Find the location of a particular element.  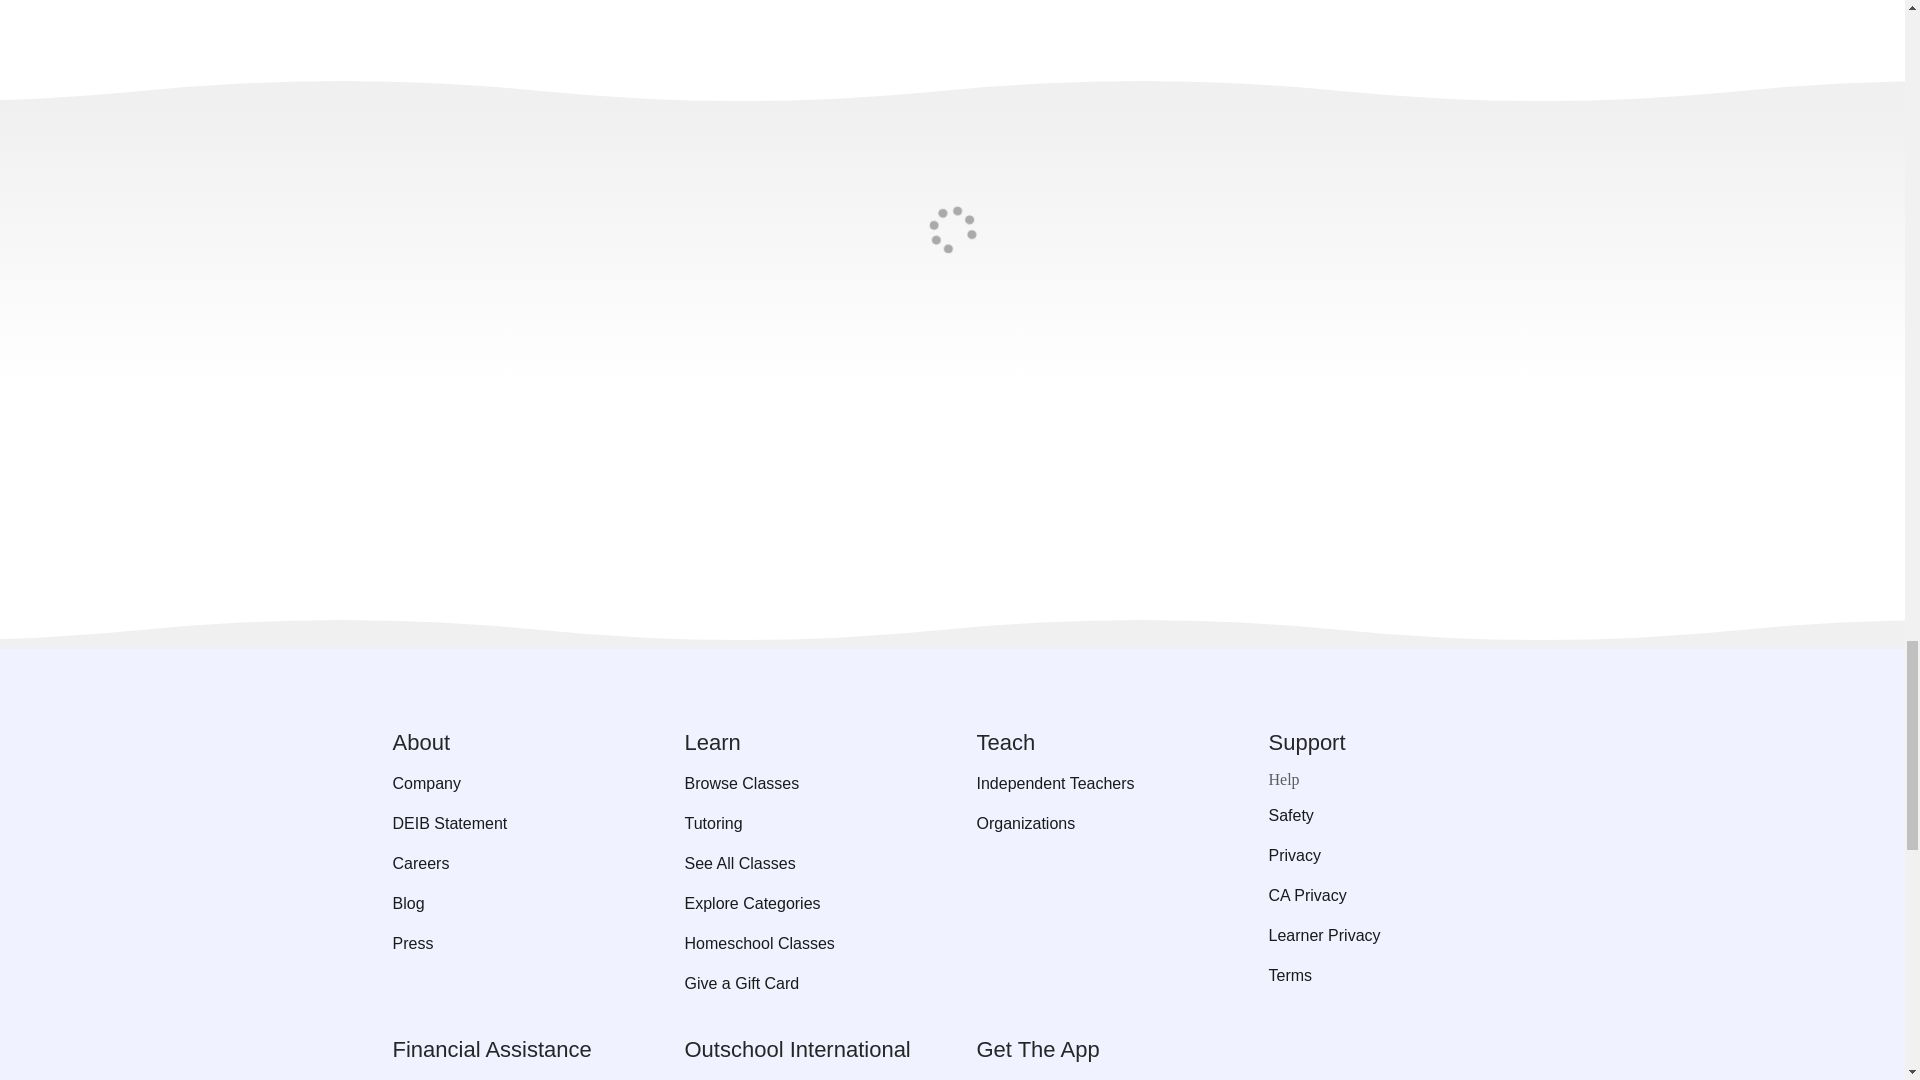

Help is located at coordinates (1390, 780).